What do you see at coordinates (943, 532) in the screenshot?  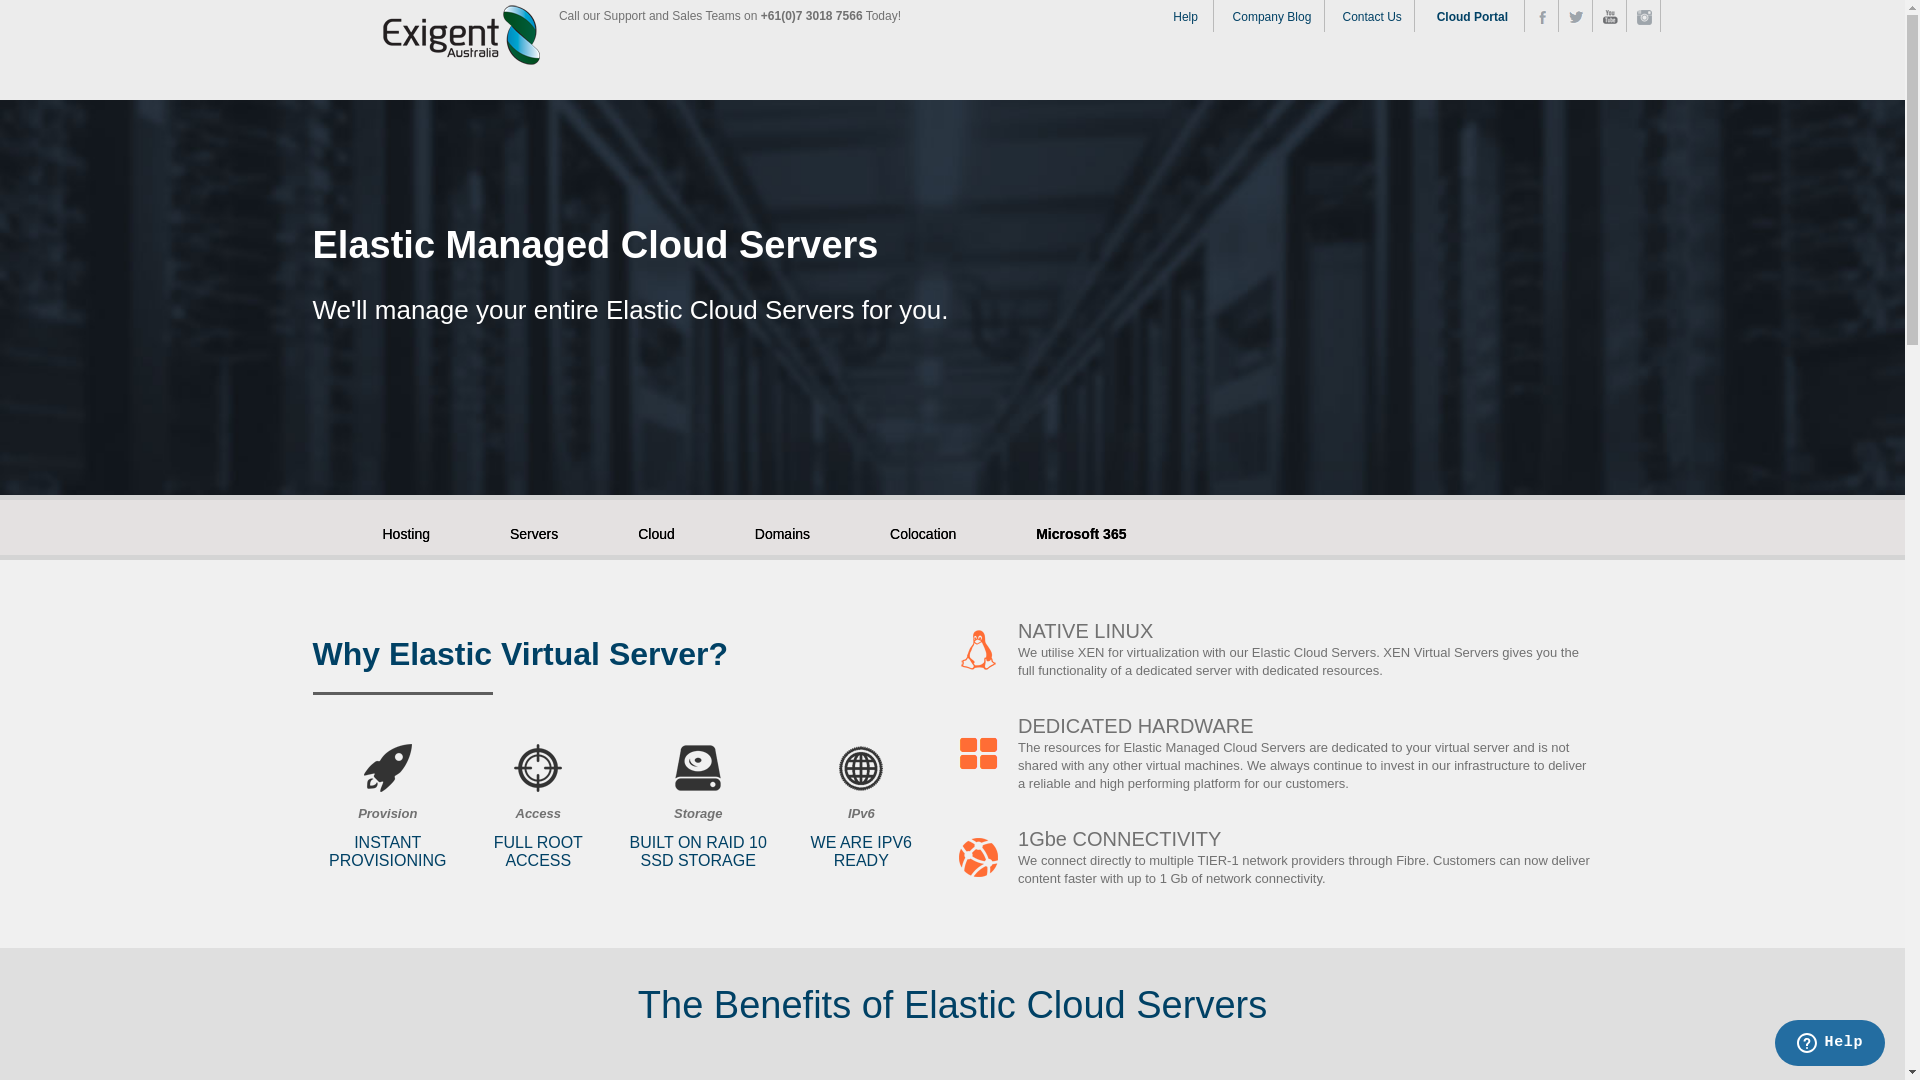 I see `Colocation` at bounding box center [943, 532].